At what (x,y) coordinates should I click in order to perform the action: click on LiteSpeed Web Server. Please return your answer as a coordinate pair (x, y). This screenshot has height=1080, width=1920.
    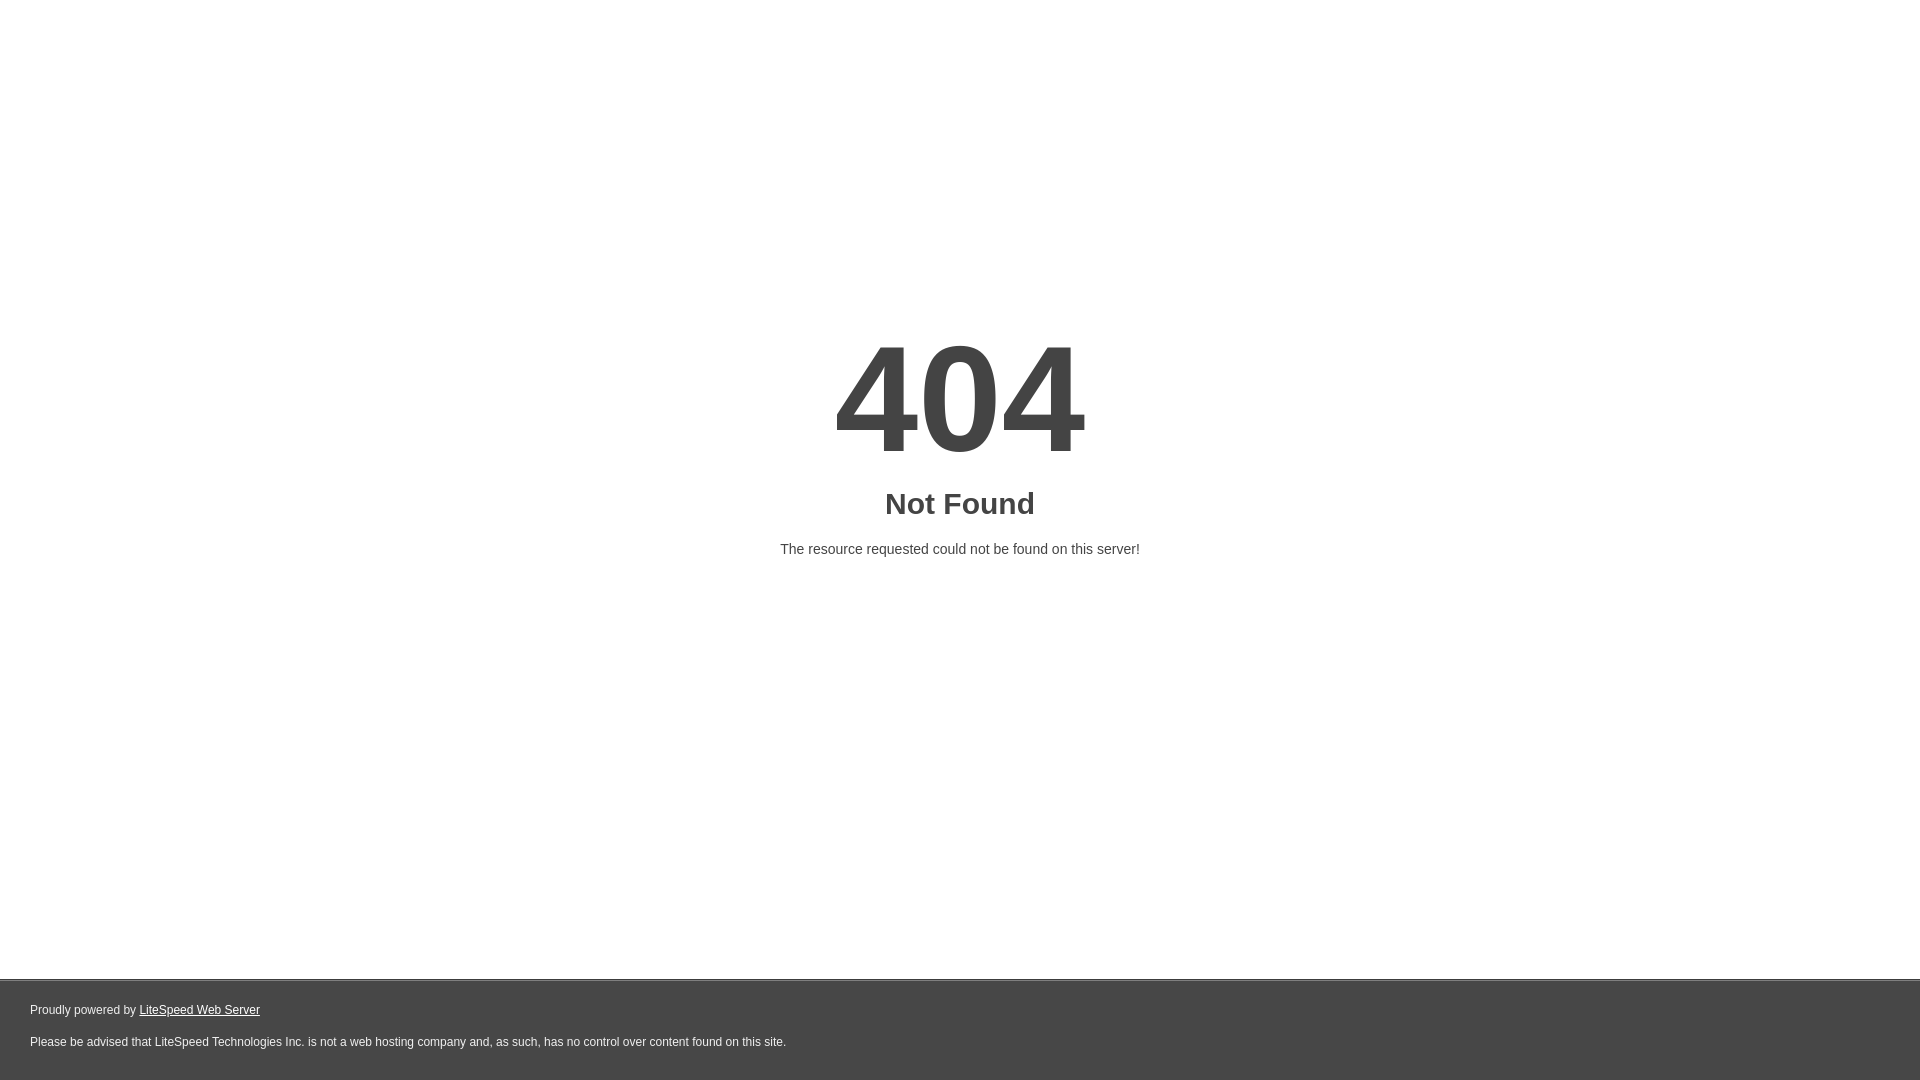
    Looking at the image, I should click on (200, 1010).